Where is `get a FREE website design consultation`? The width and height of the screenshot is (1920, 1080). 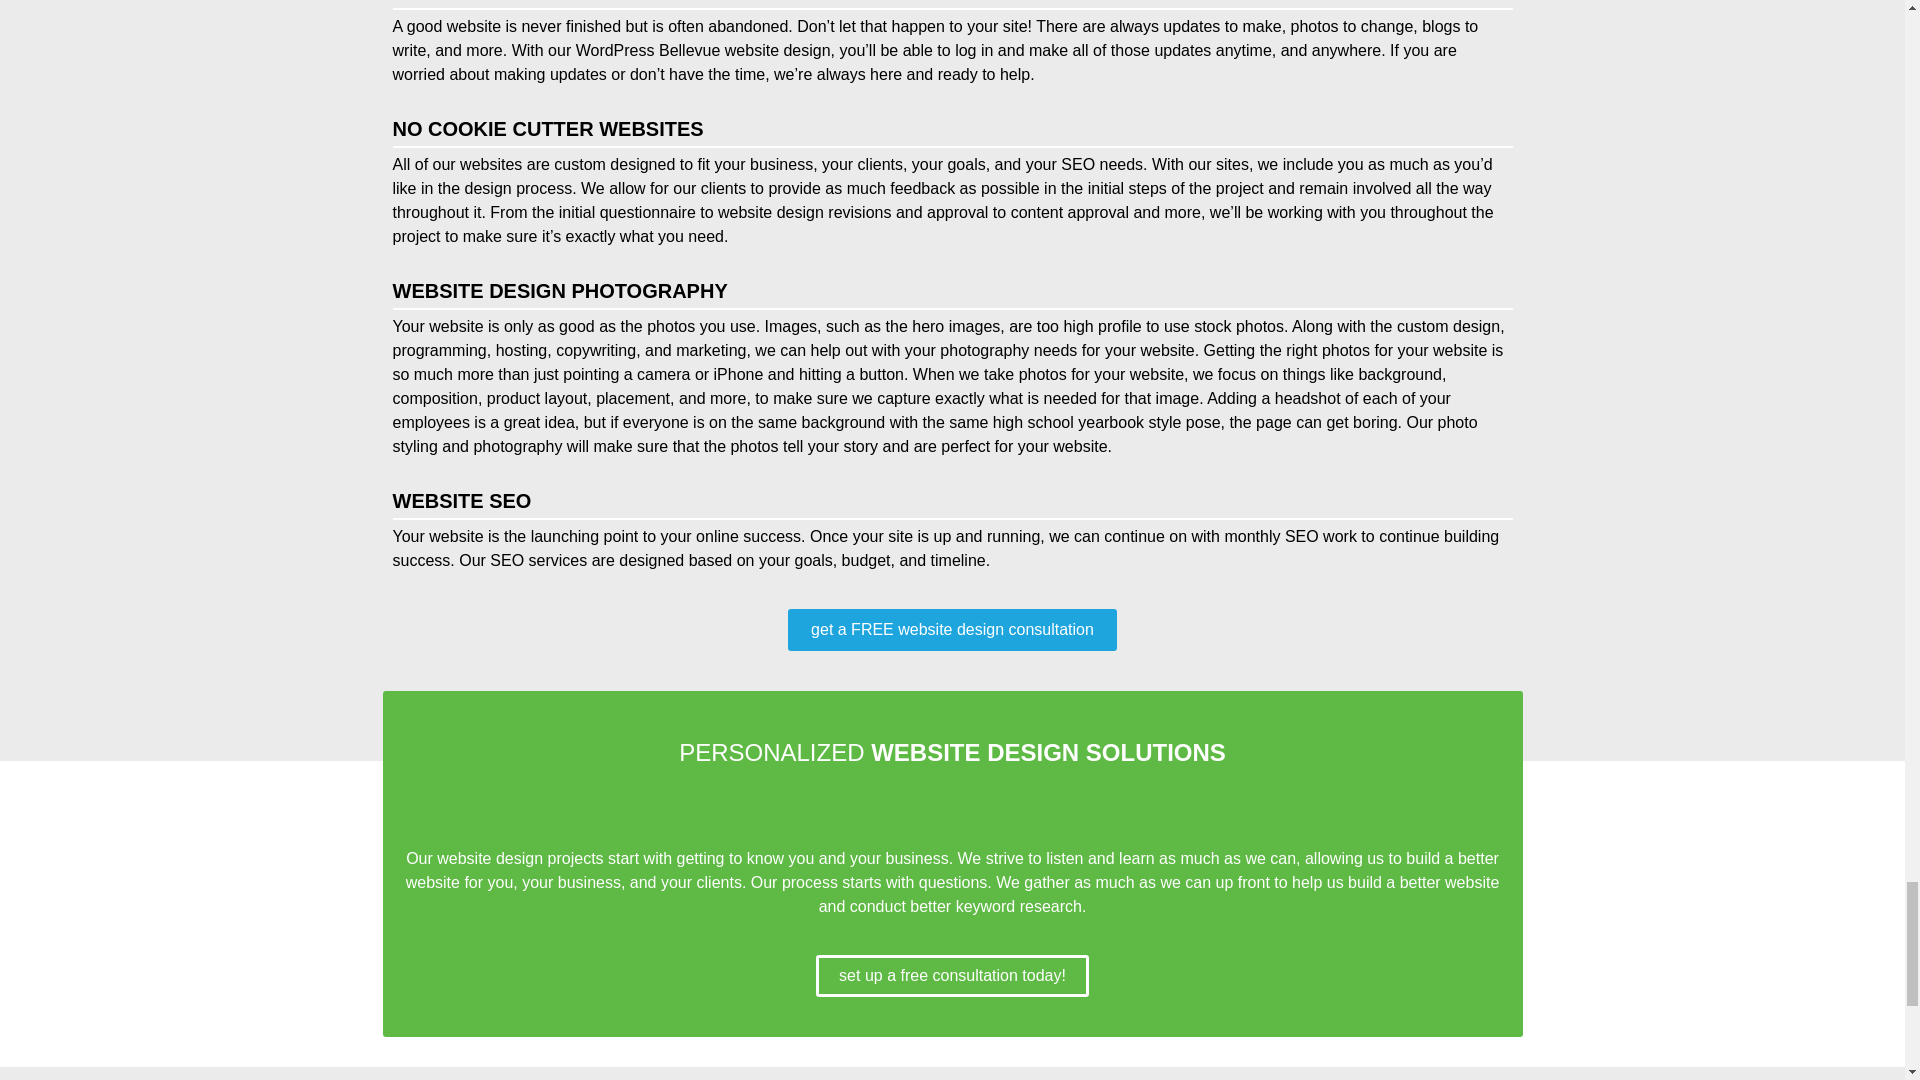 get a FREE website design consultation is located at coordinates (952, 630).